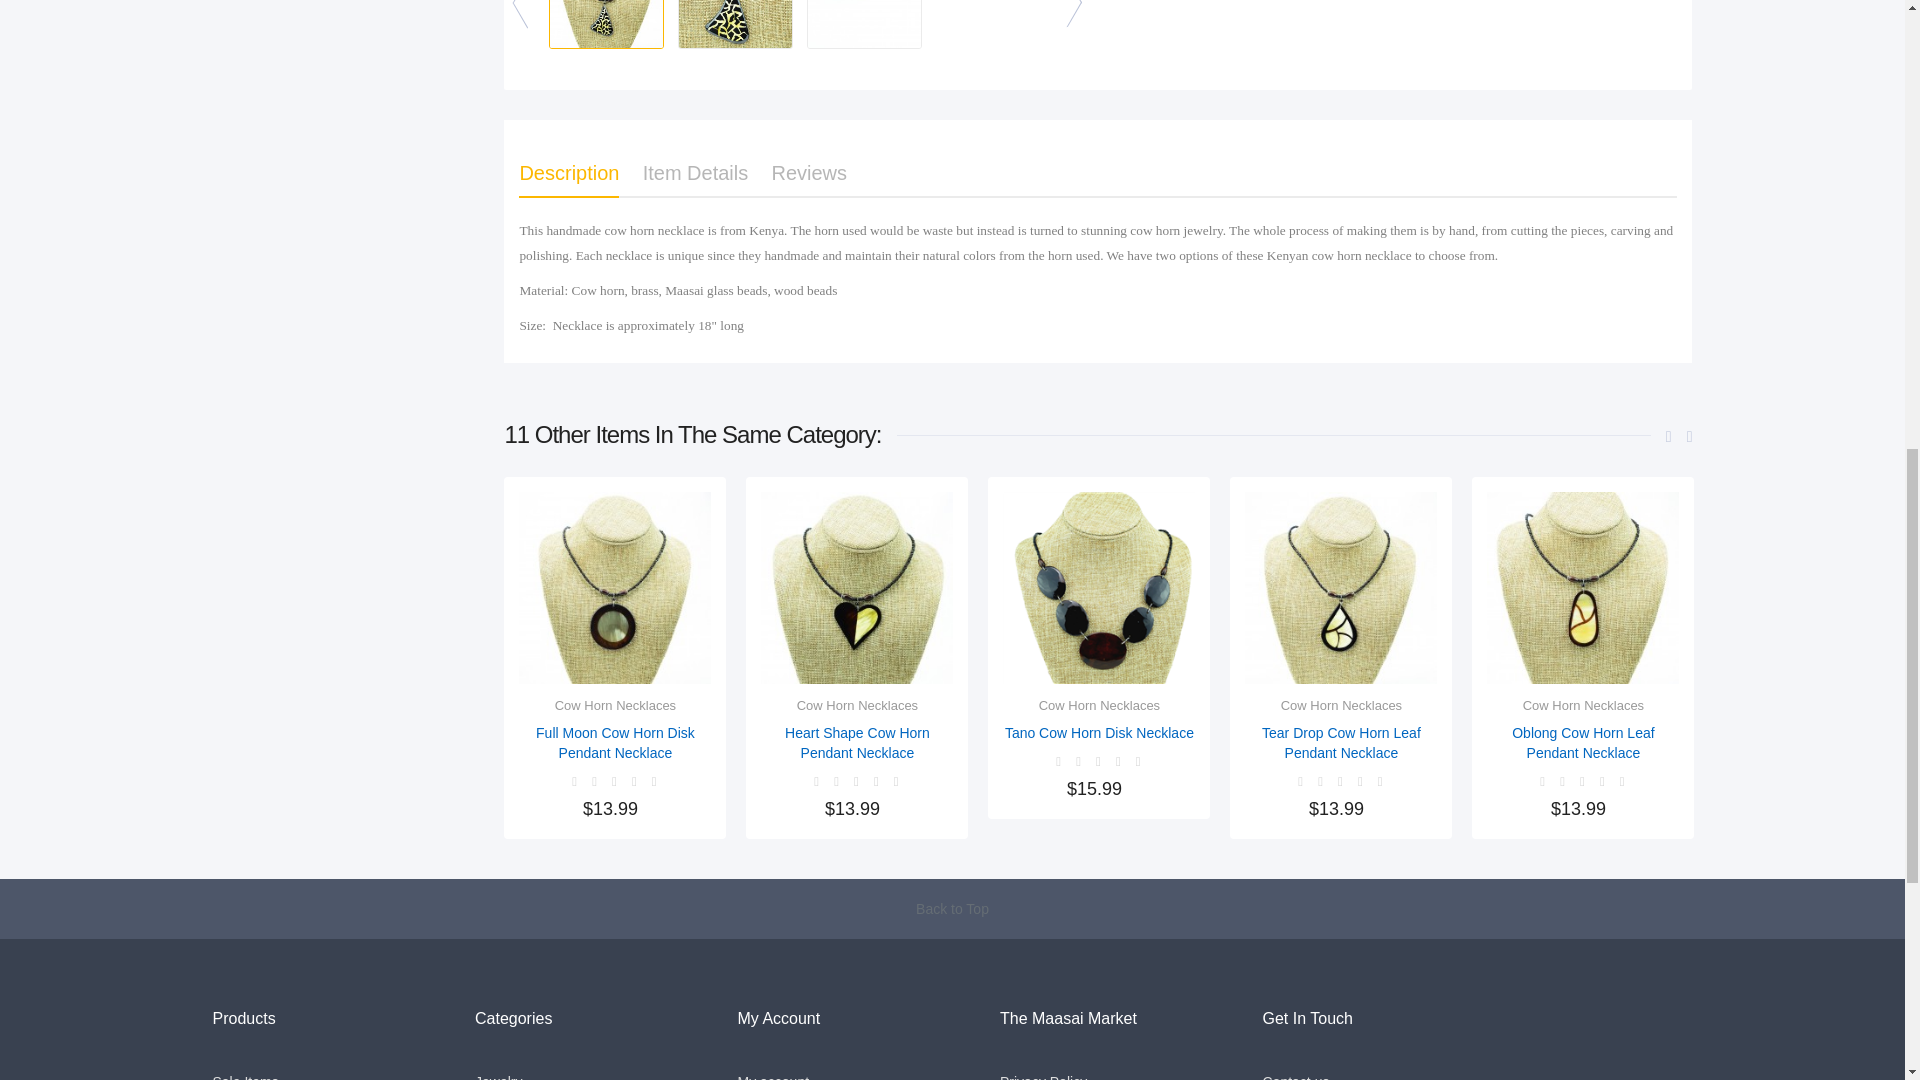  Describe the element at coordinates (734, 24) in the screenshot. I see `Triangular Giraffe Print Cow Horn Pendant Necklace` at that location.